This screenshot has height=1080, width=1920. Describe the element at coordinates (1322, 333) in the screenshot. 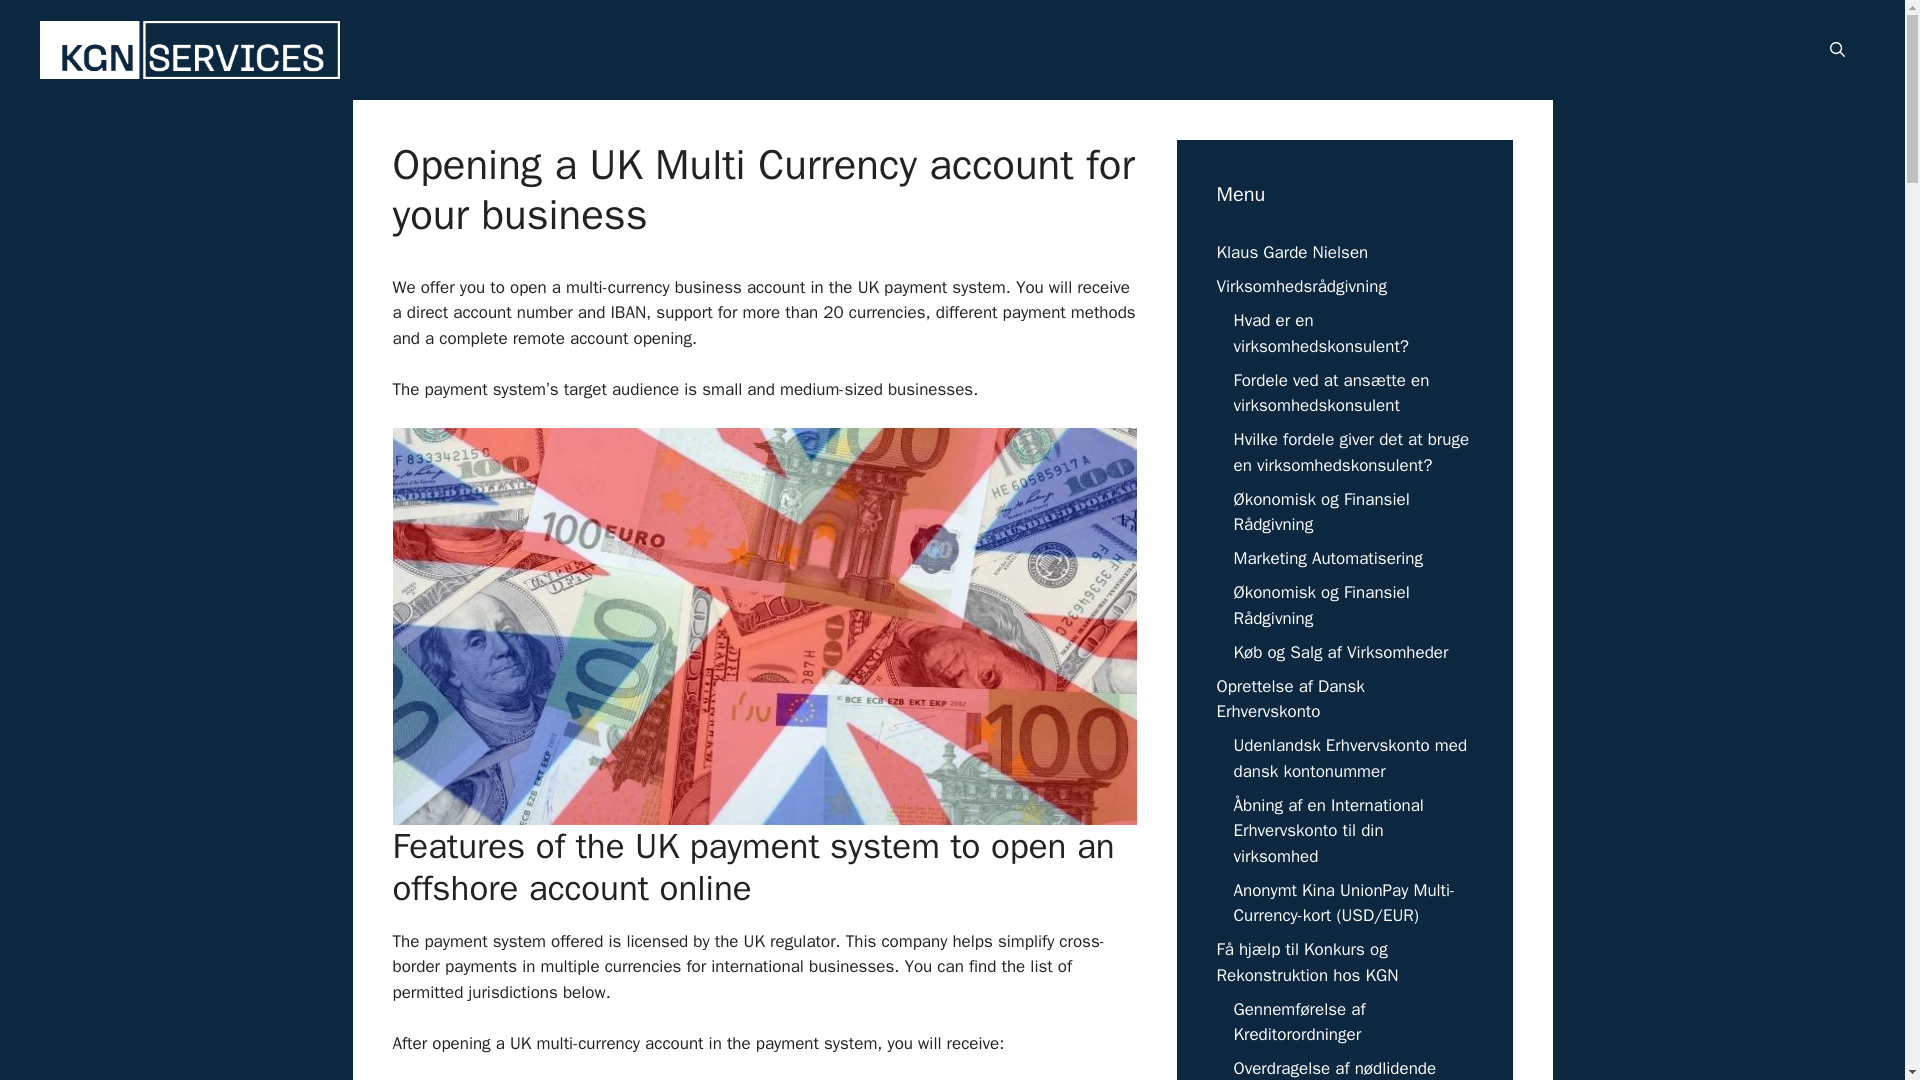

I see `Hvad er en virksomhedskonsulent?` at that location.